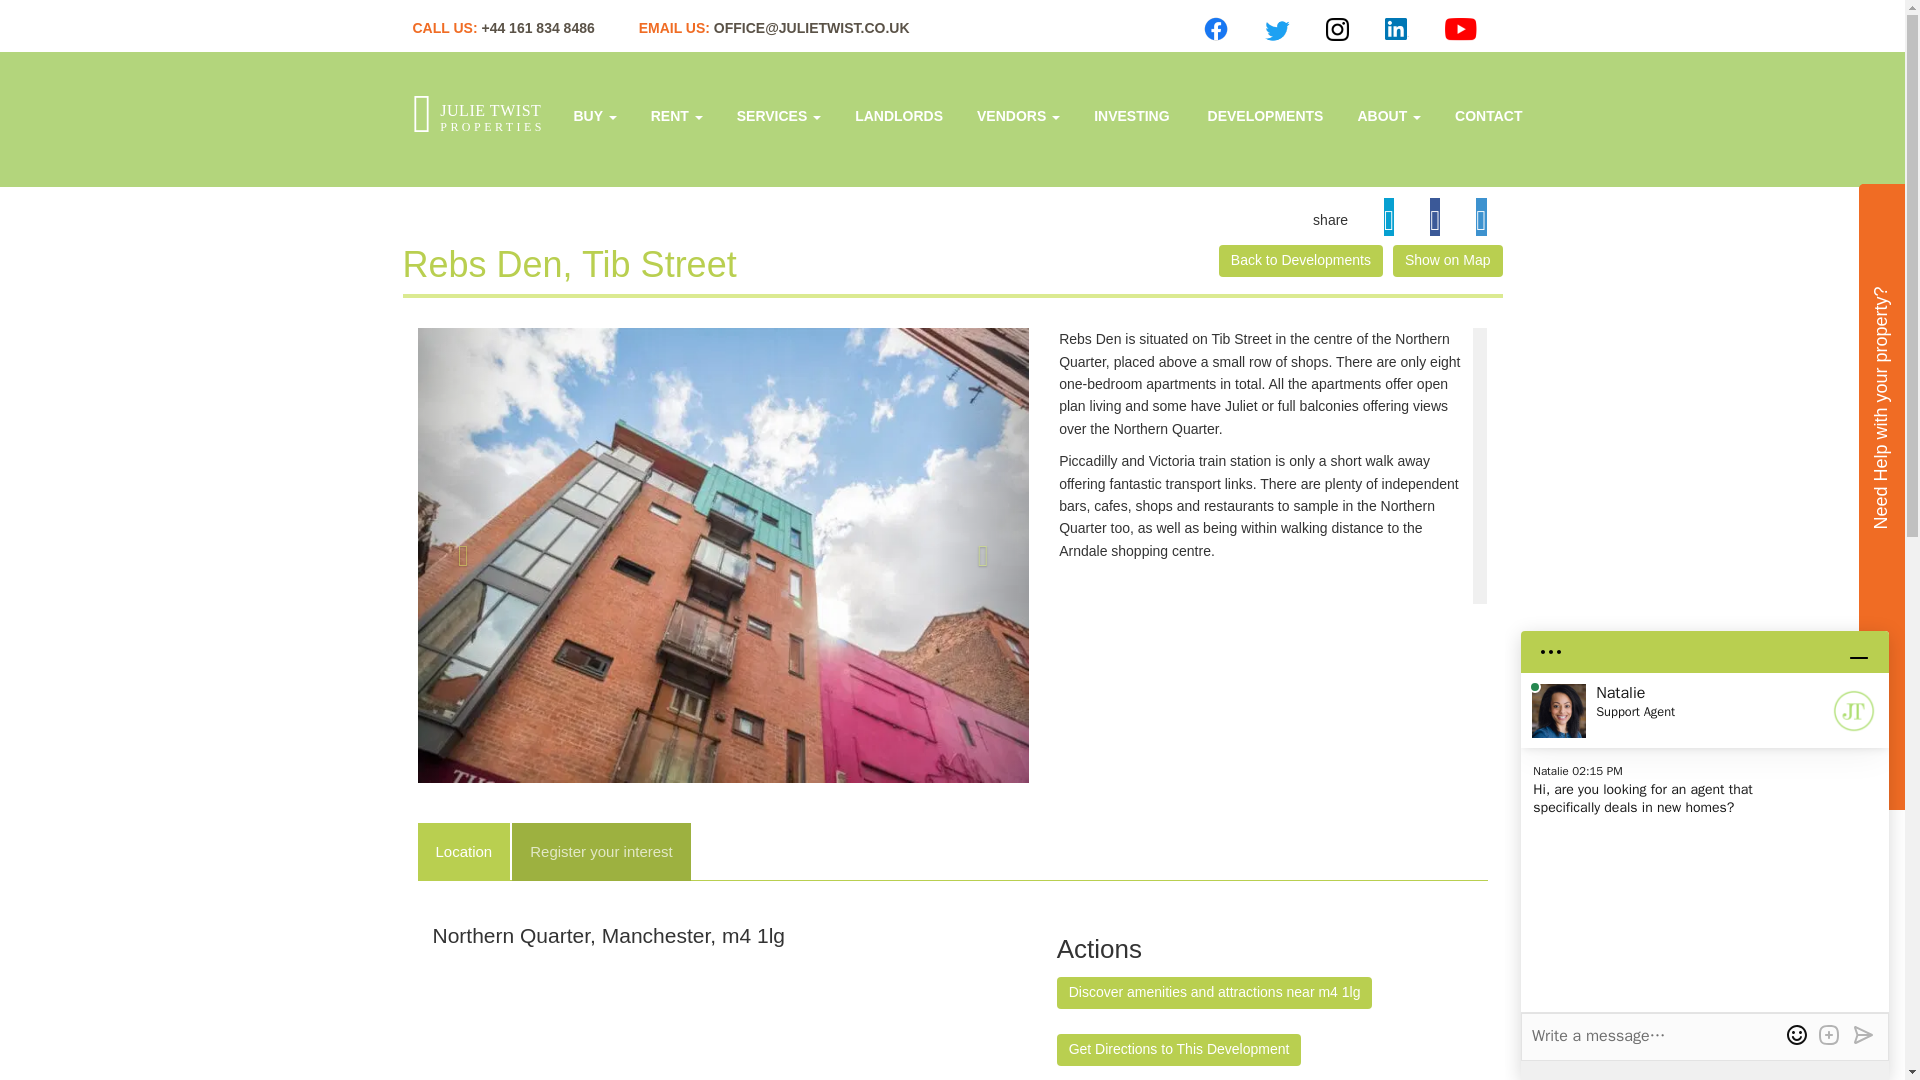 This screenshot has height=1080, width=1920. What do you see at coordinates (1263, 114) in the screenshot?
I see ` DEVELOPMENTS` at bounding box center [1263, 114].